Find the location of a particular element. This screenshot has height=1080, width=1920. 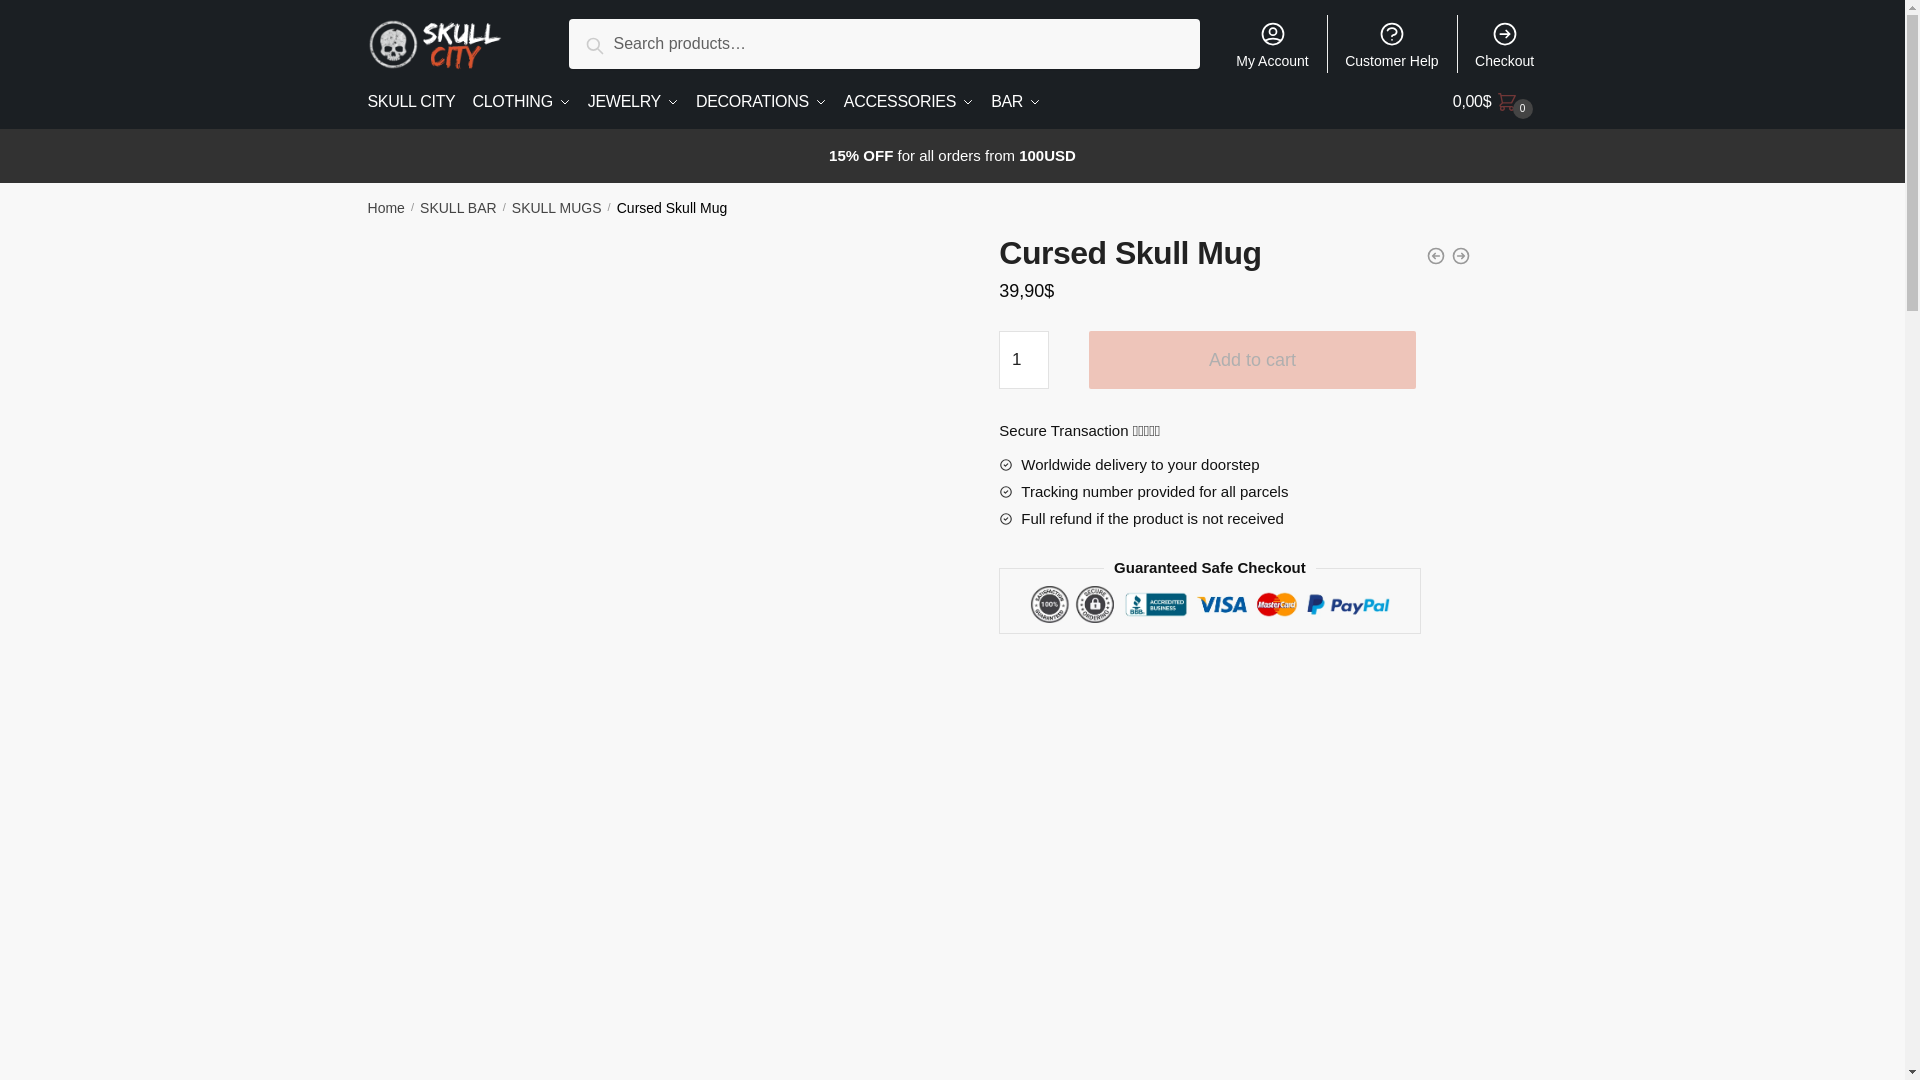

Skip to content is located at coordinates (52, 12).